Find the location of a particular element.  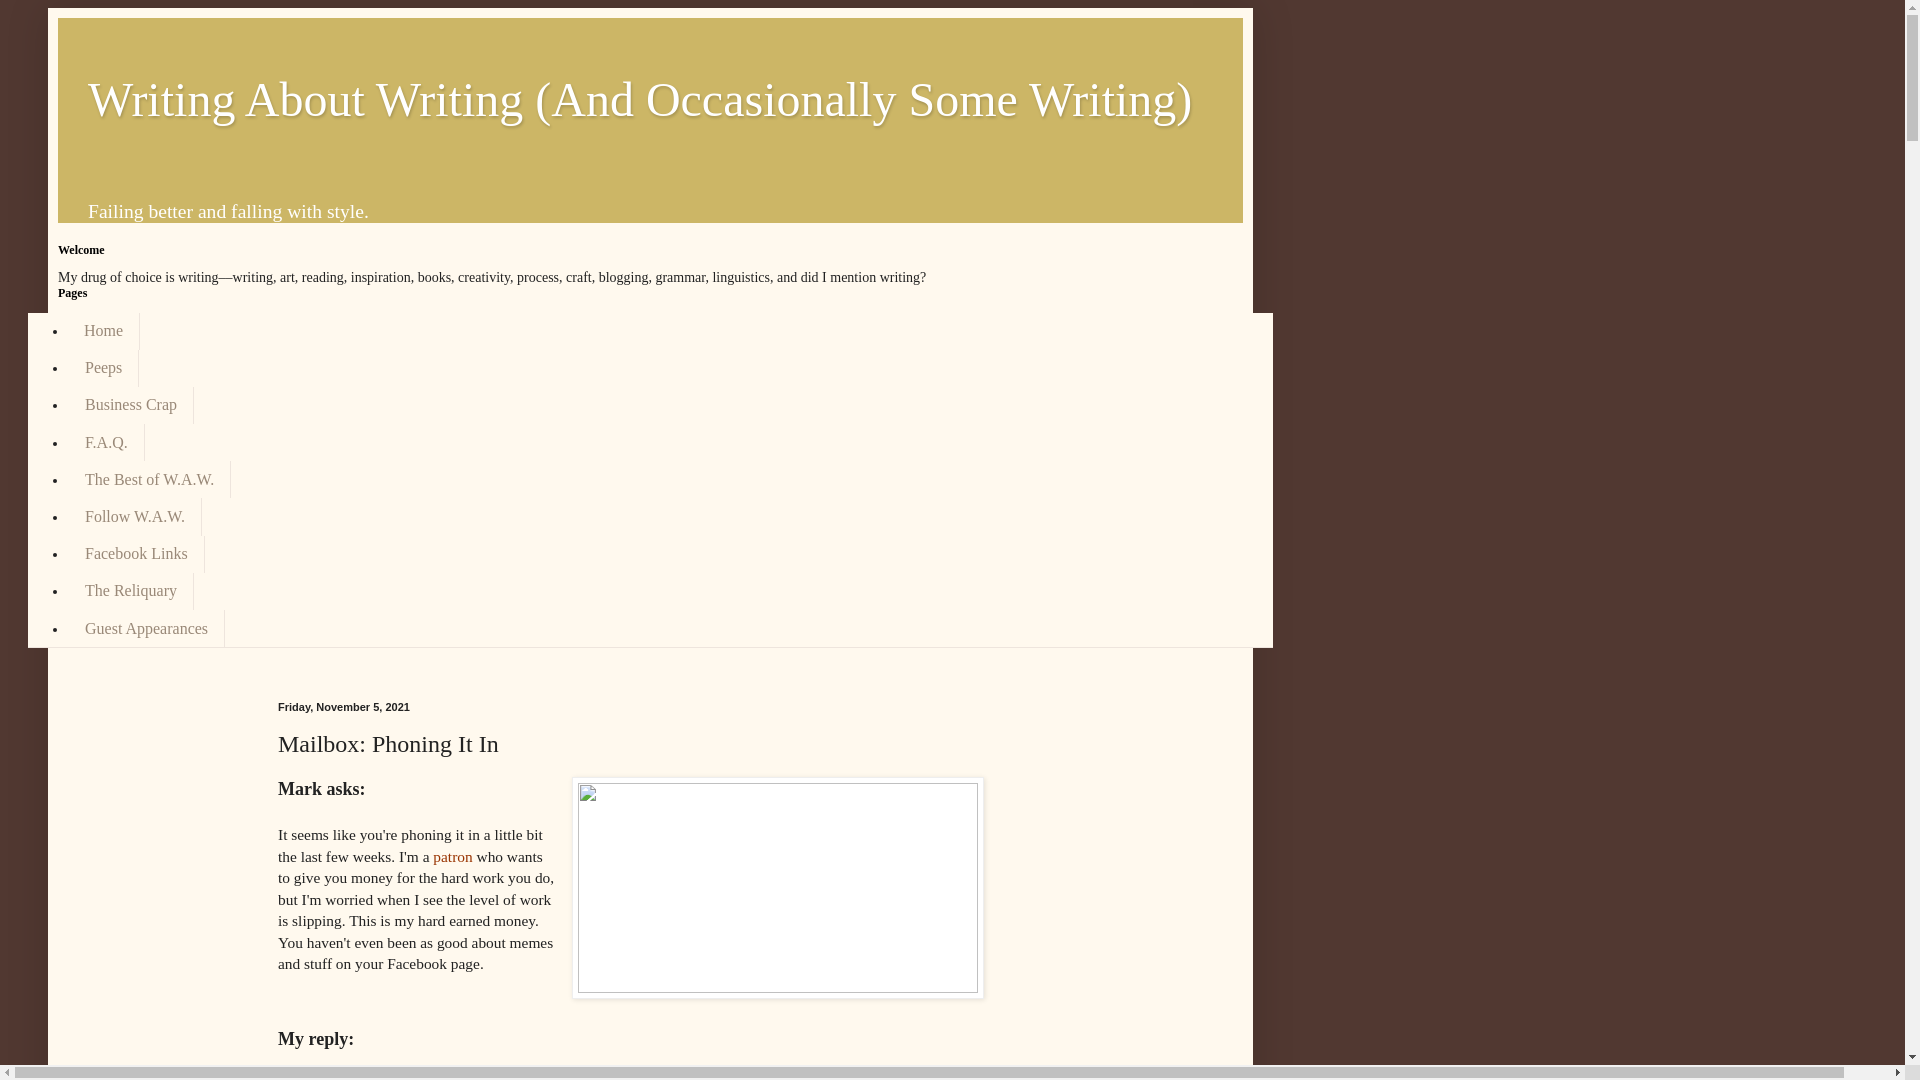

Business Crap is located at coordinates (130, 405).